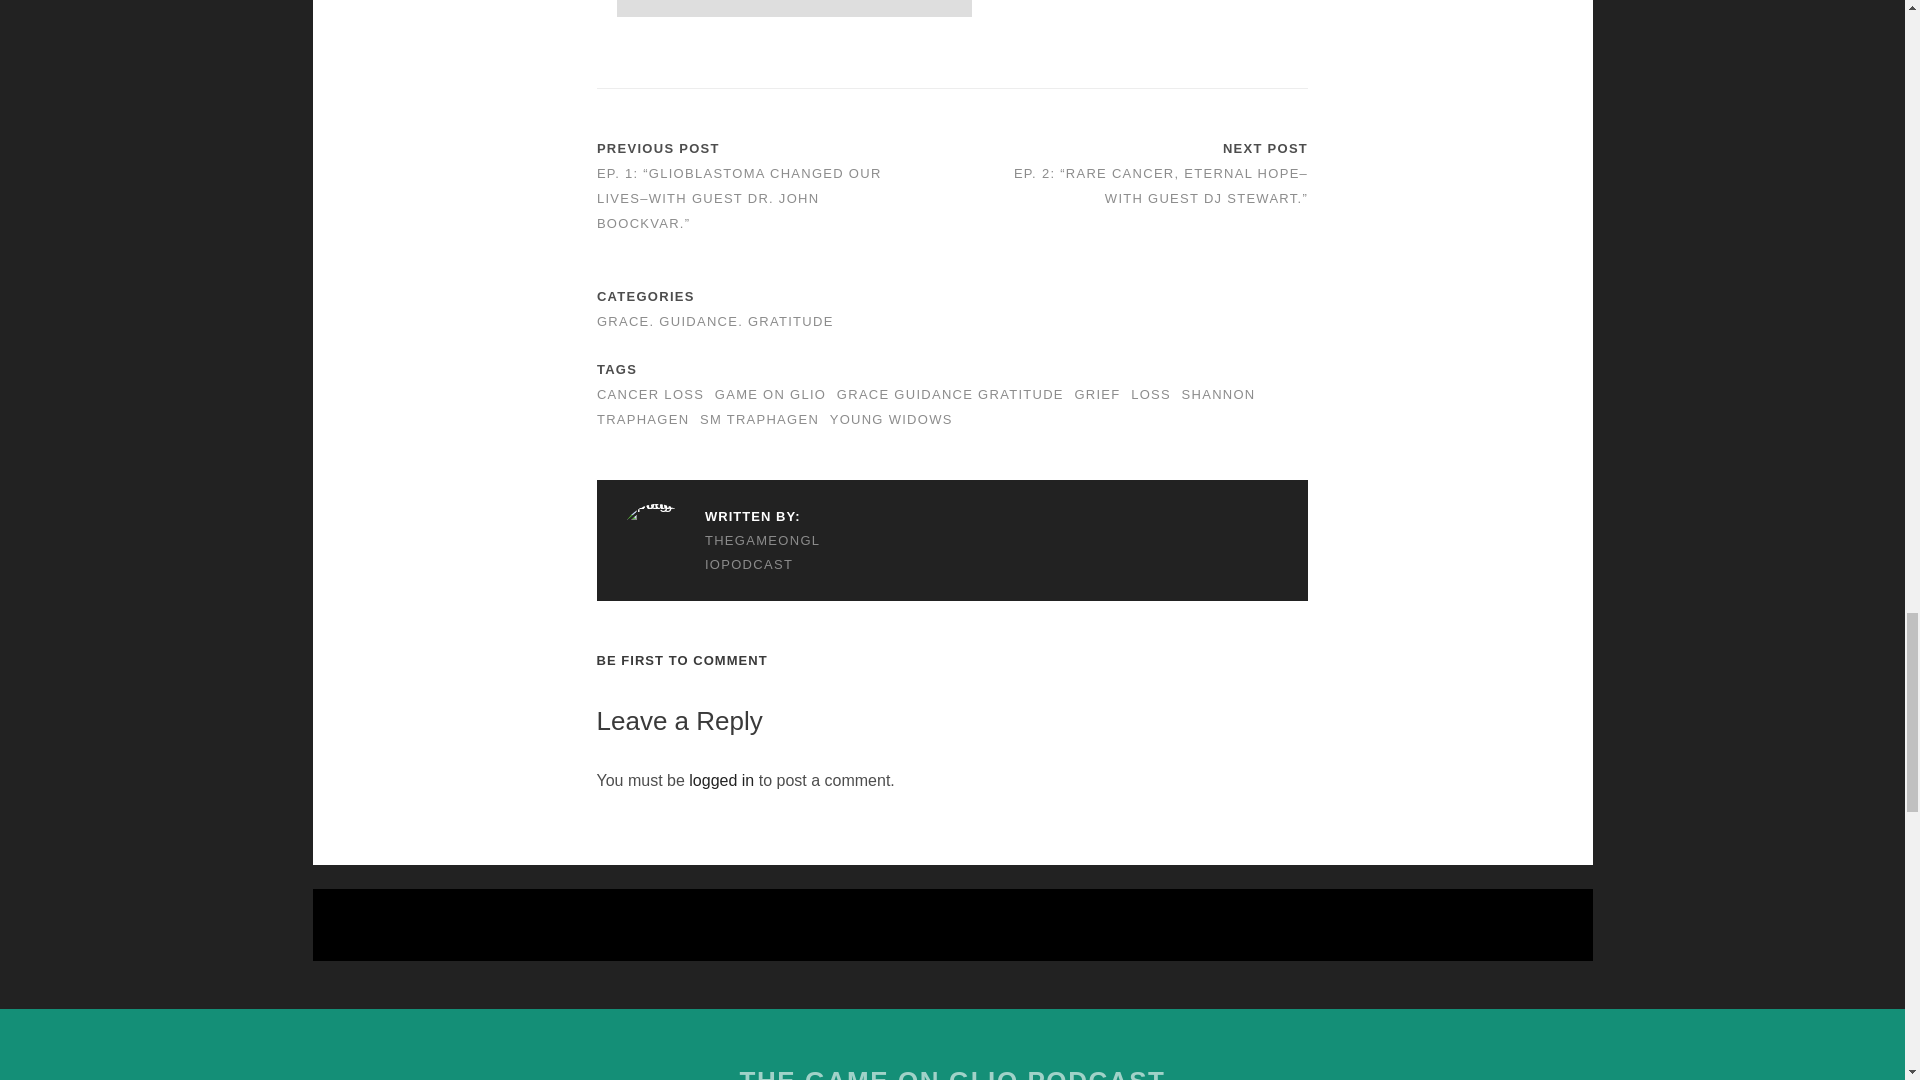 The image size is (1920, 1080). Describe the element at coordinates (650, 394) in the screenshot. I see `CANCER LOSS` at that location.